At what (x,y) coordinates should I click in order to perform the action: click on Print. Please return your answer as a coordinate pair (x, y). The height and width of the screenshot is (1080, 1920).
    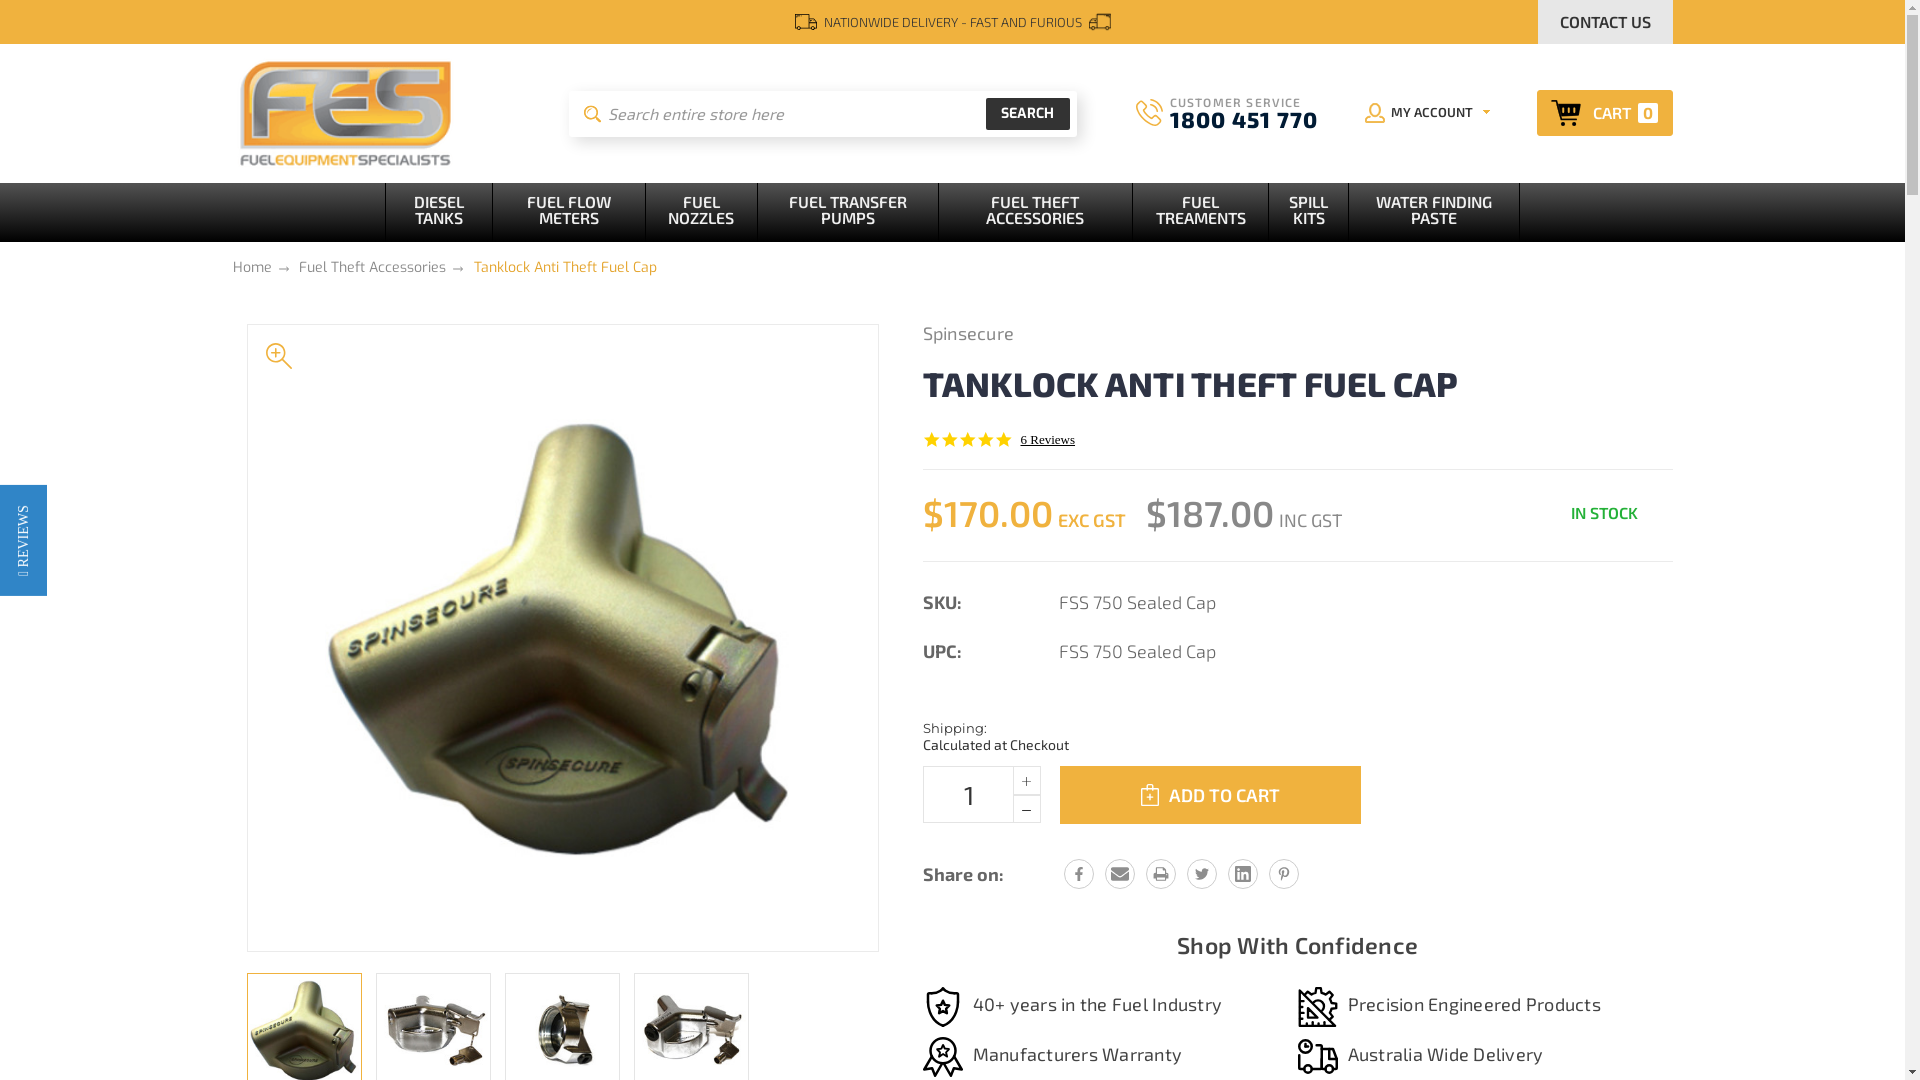
    Looking at the image, I should click on (1161, 873).